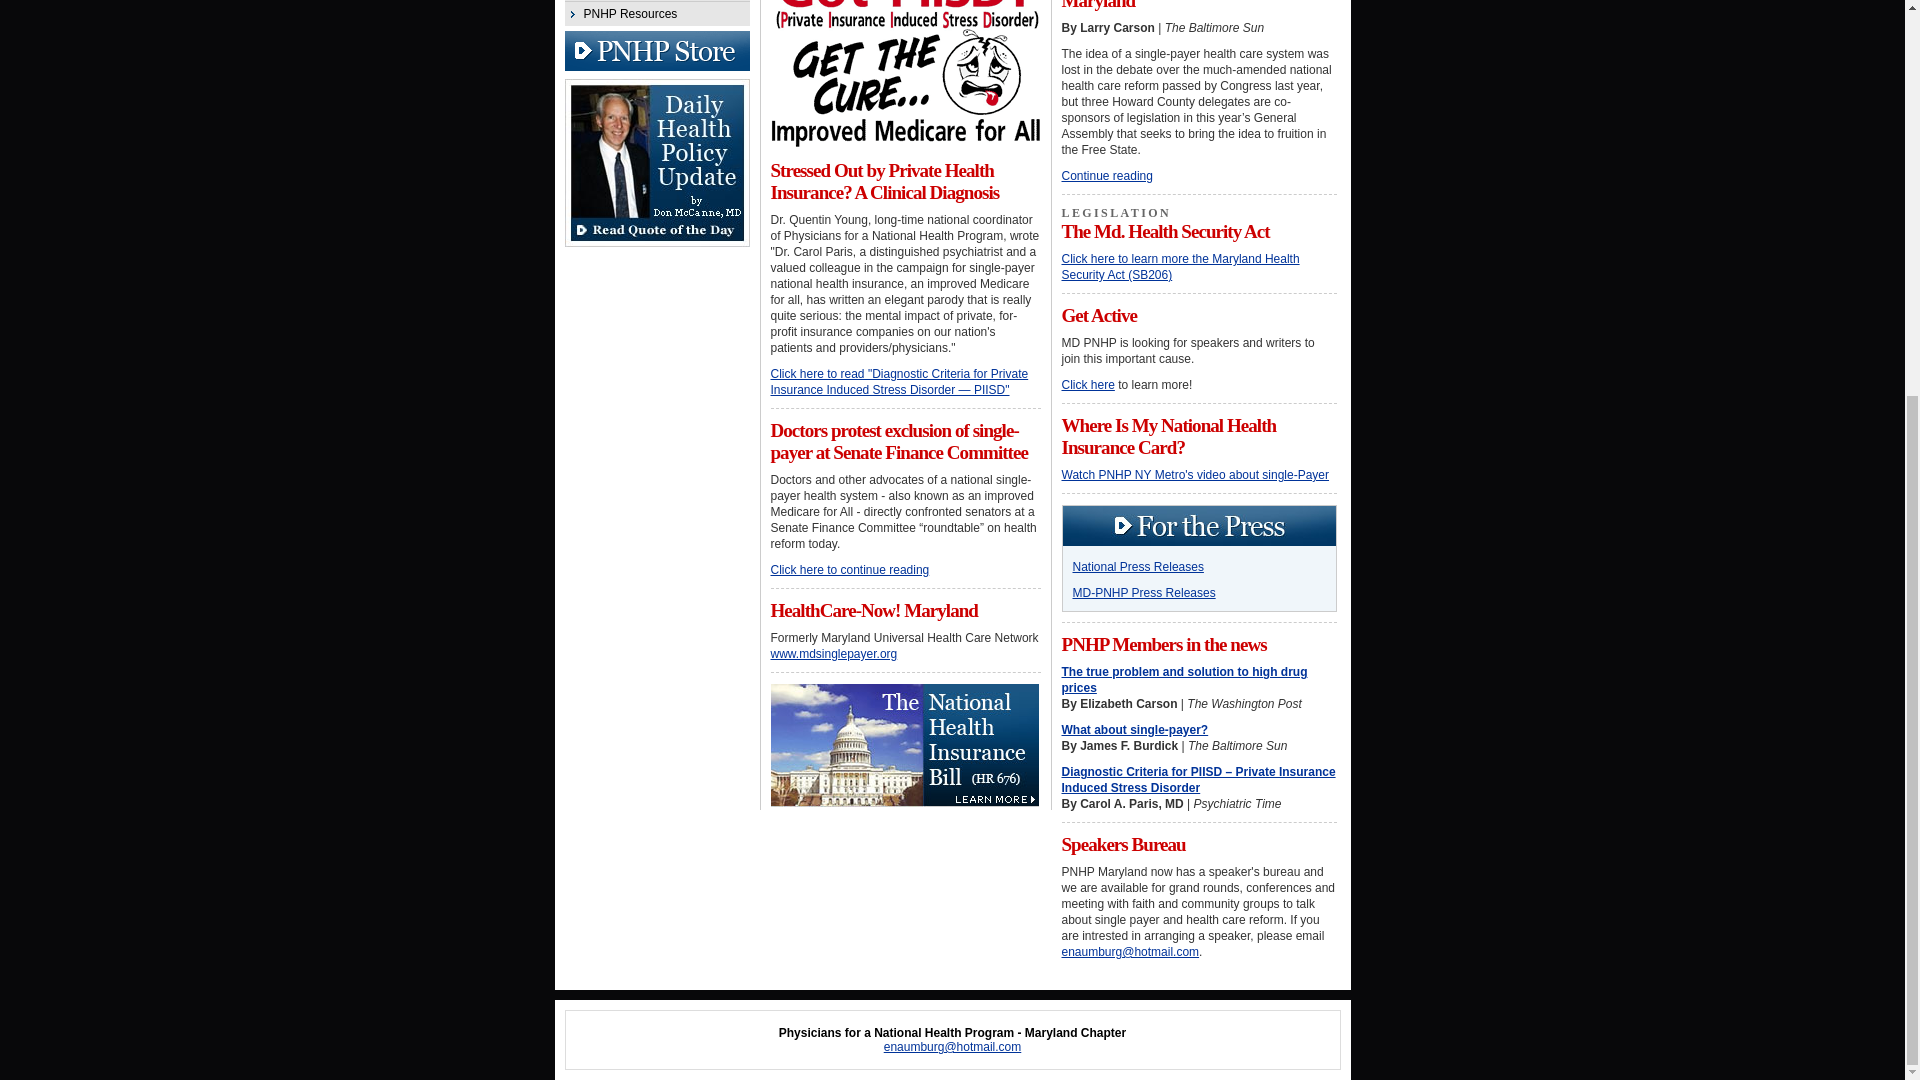  I want to click on Read Dr. Don McCanne's Quote of the Day, so click(656, 242).